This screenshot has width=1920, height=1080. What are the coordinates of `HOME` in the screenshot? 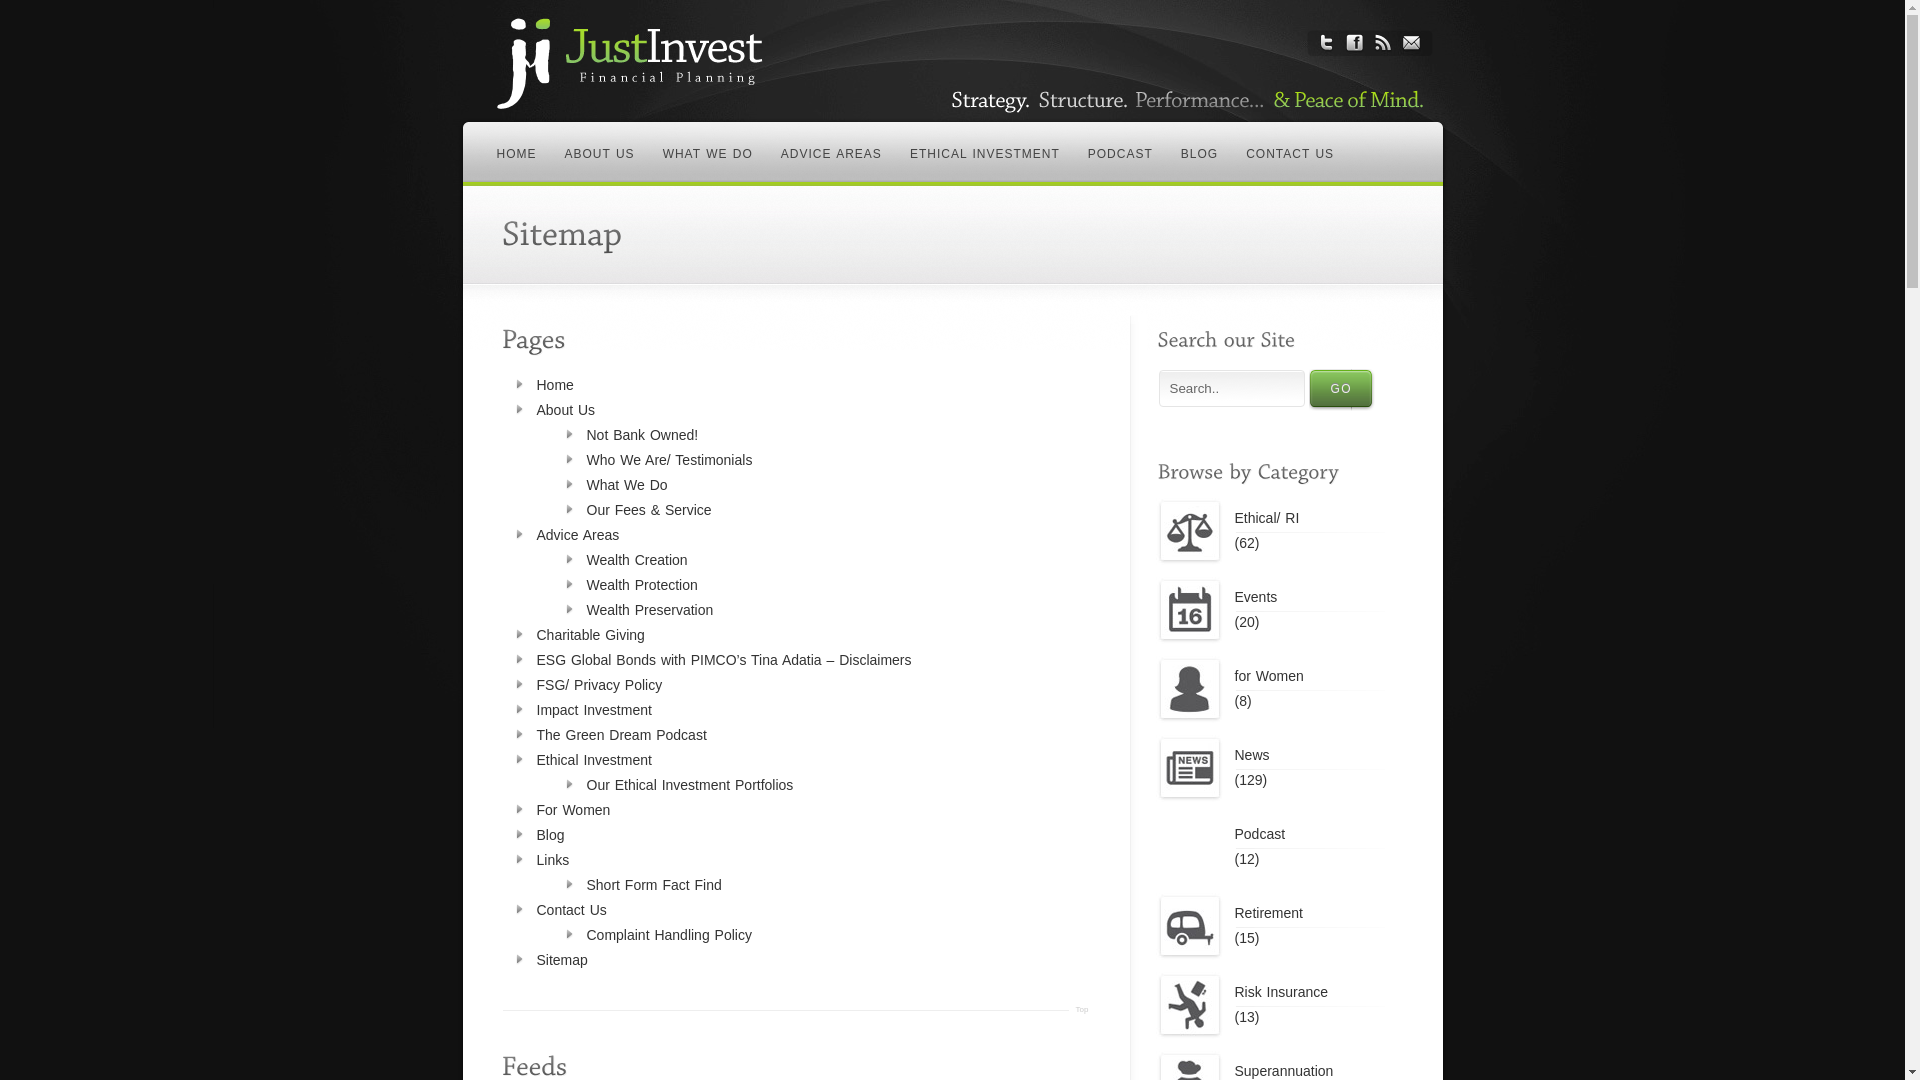 It's located at (516, 154).